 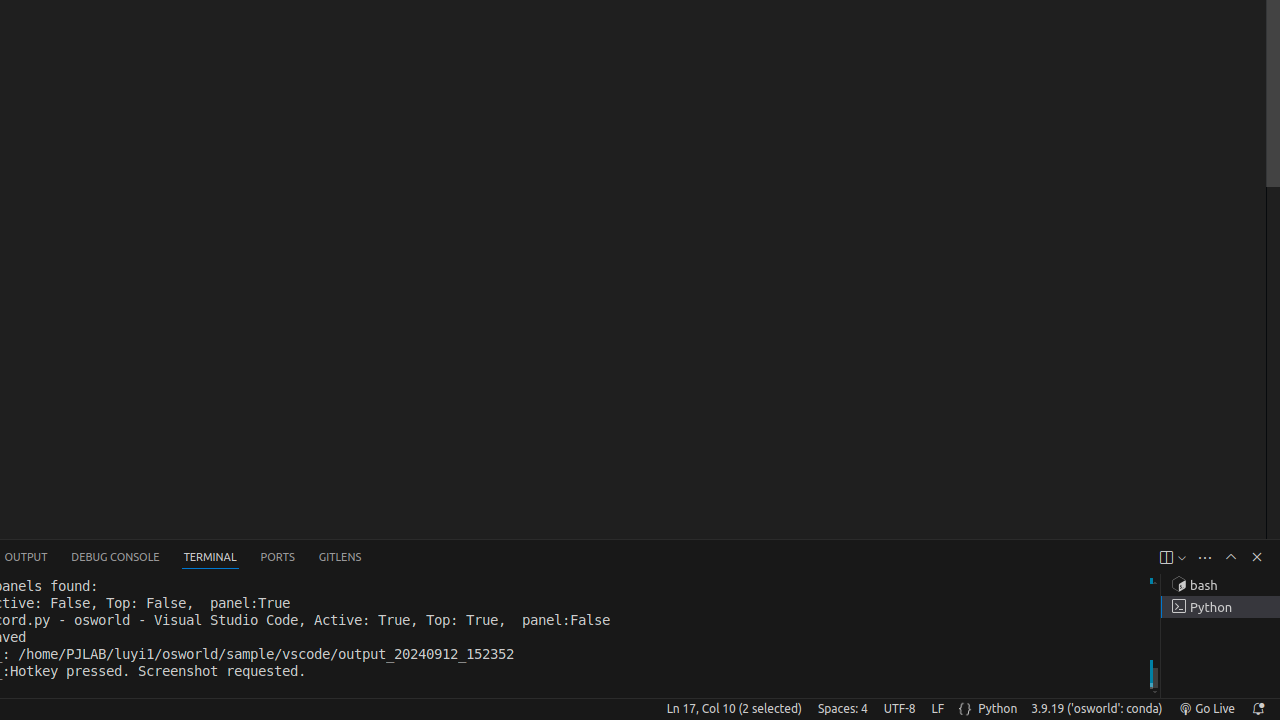 I want to click on Terminal 1 bash, so click(x=1220, y=585).